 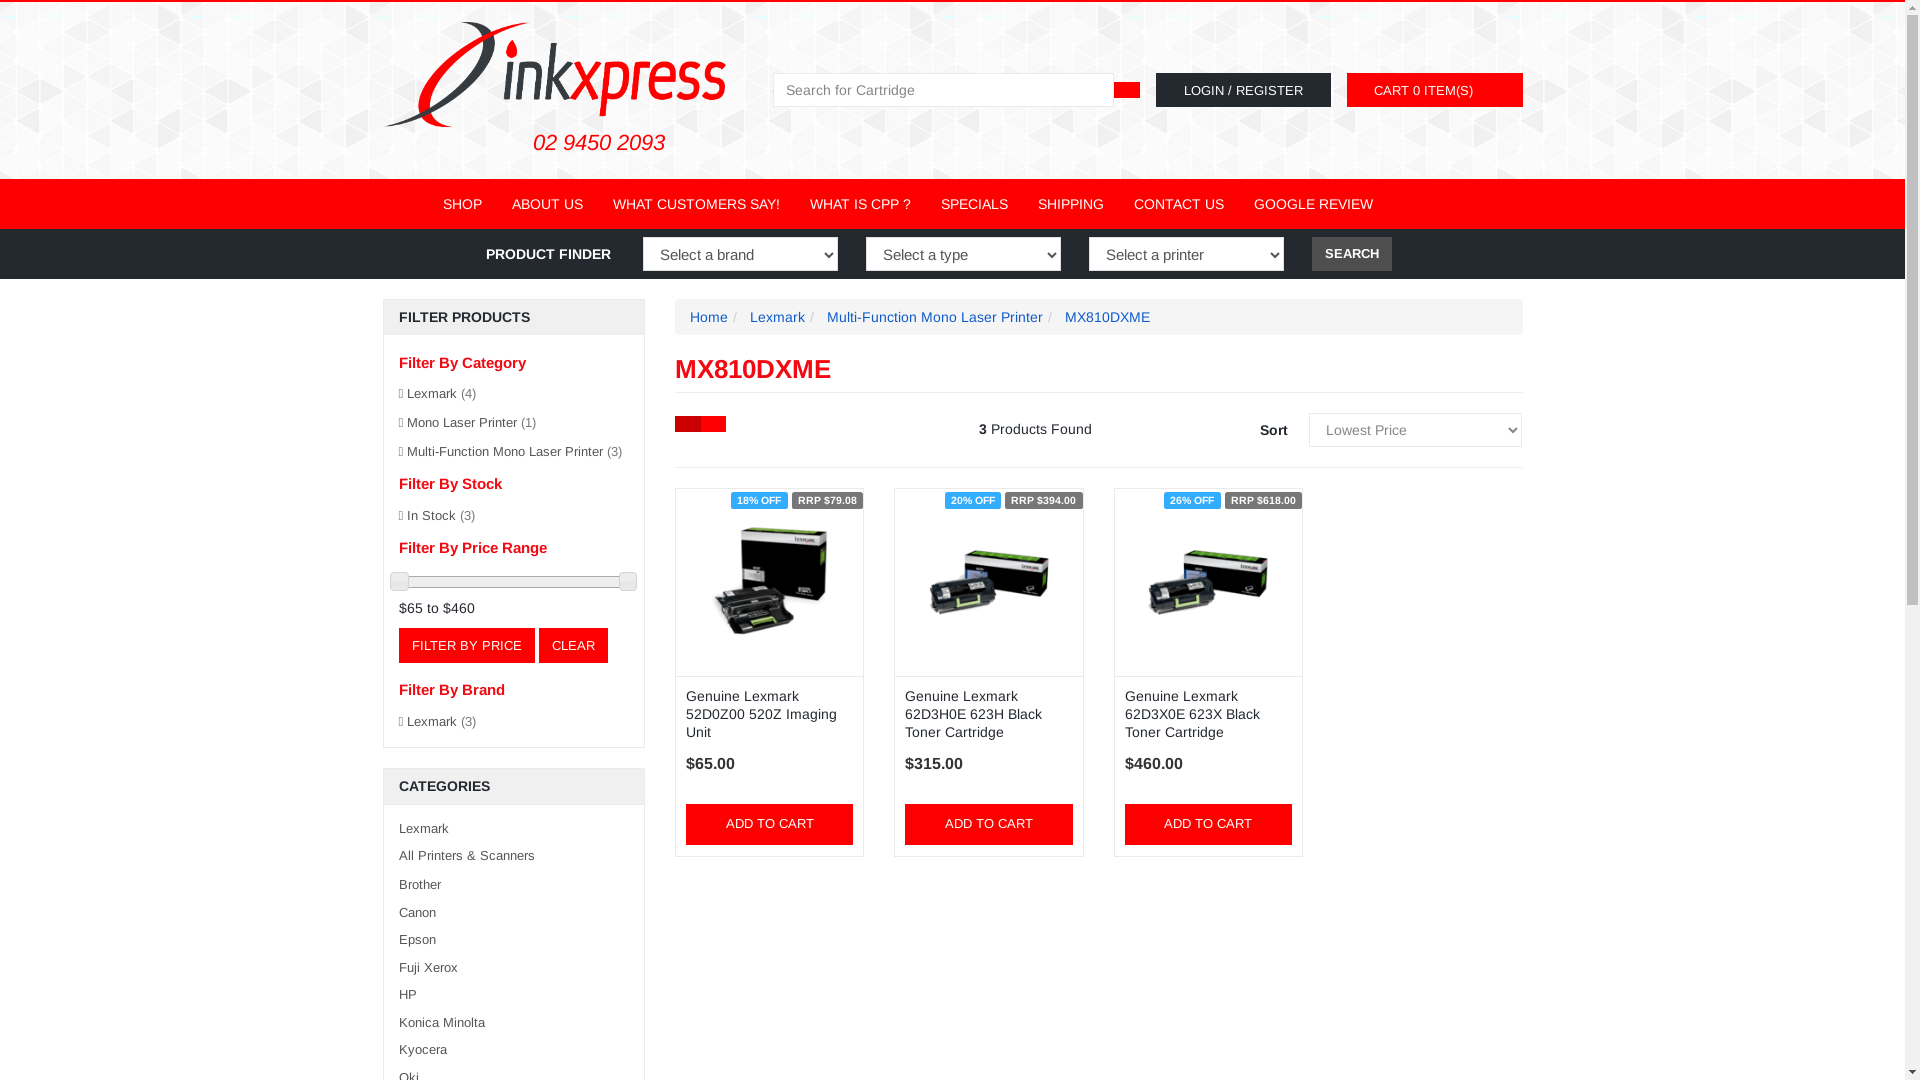 I want to click on Brother, so click(x=514, y=886).